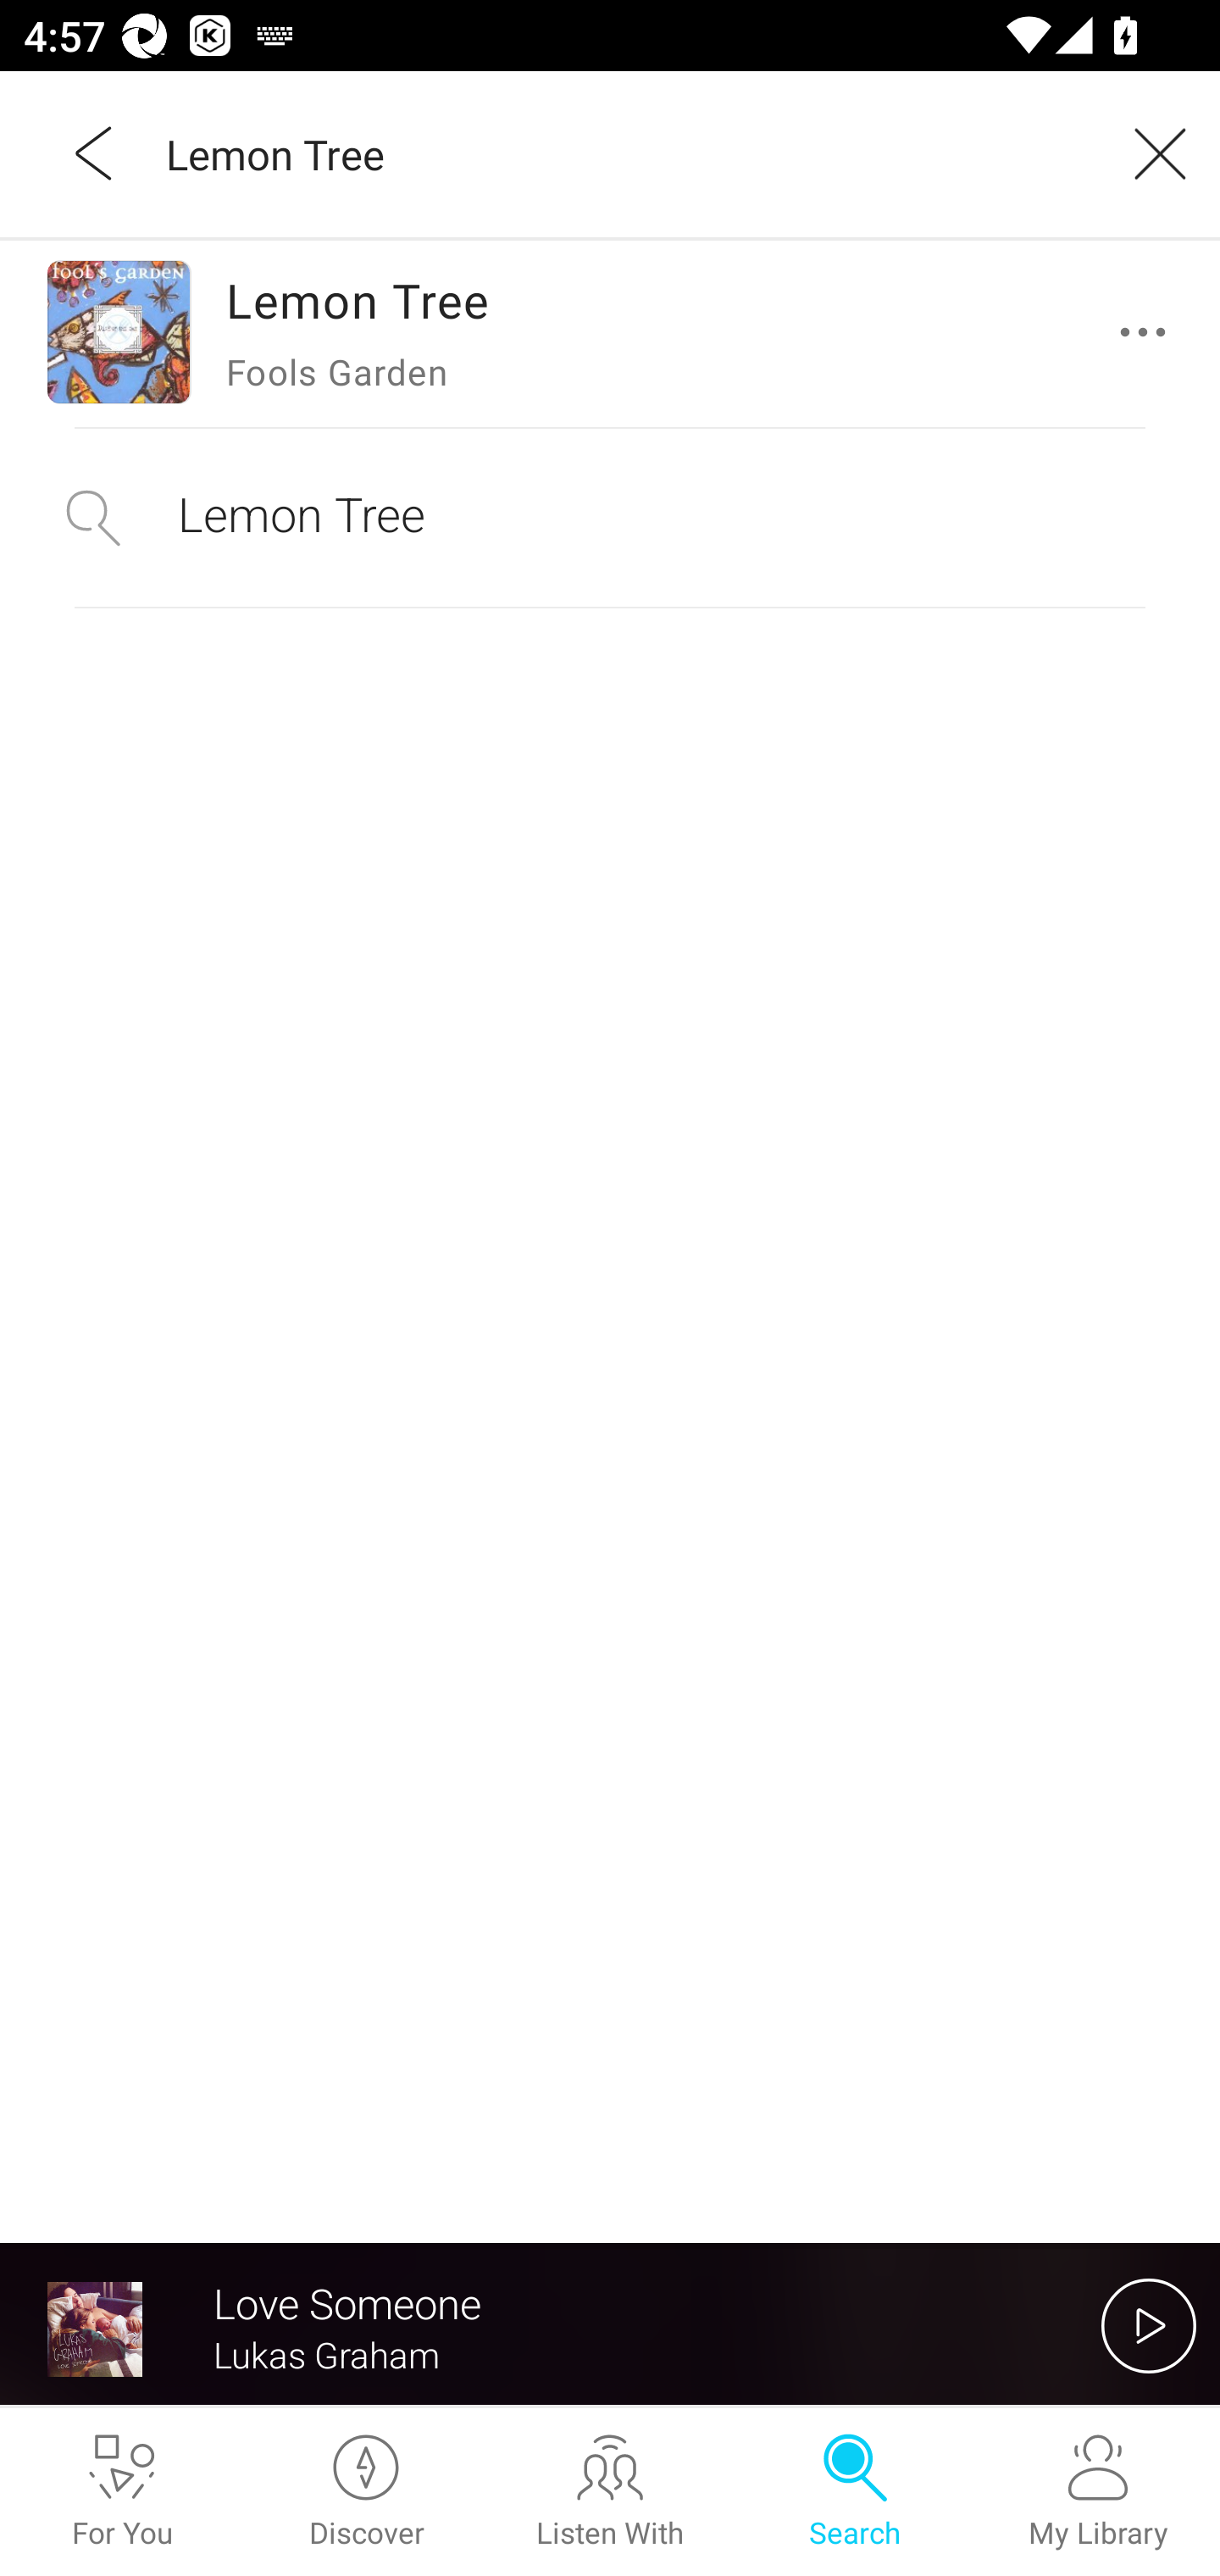  I want to click on Discover, so click(366, 2492).